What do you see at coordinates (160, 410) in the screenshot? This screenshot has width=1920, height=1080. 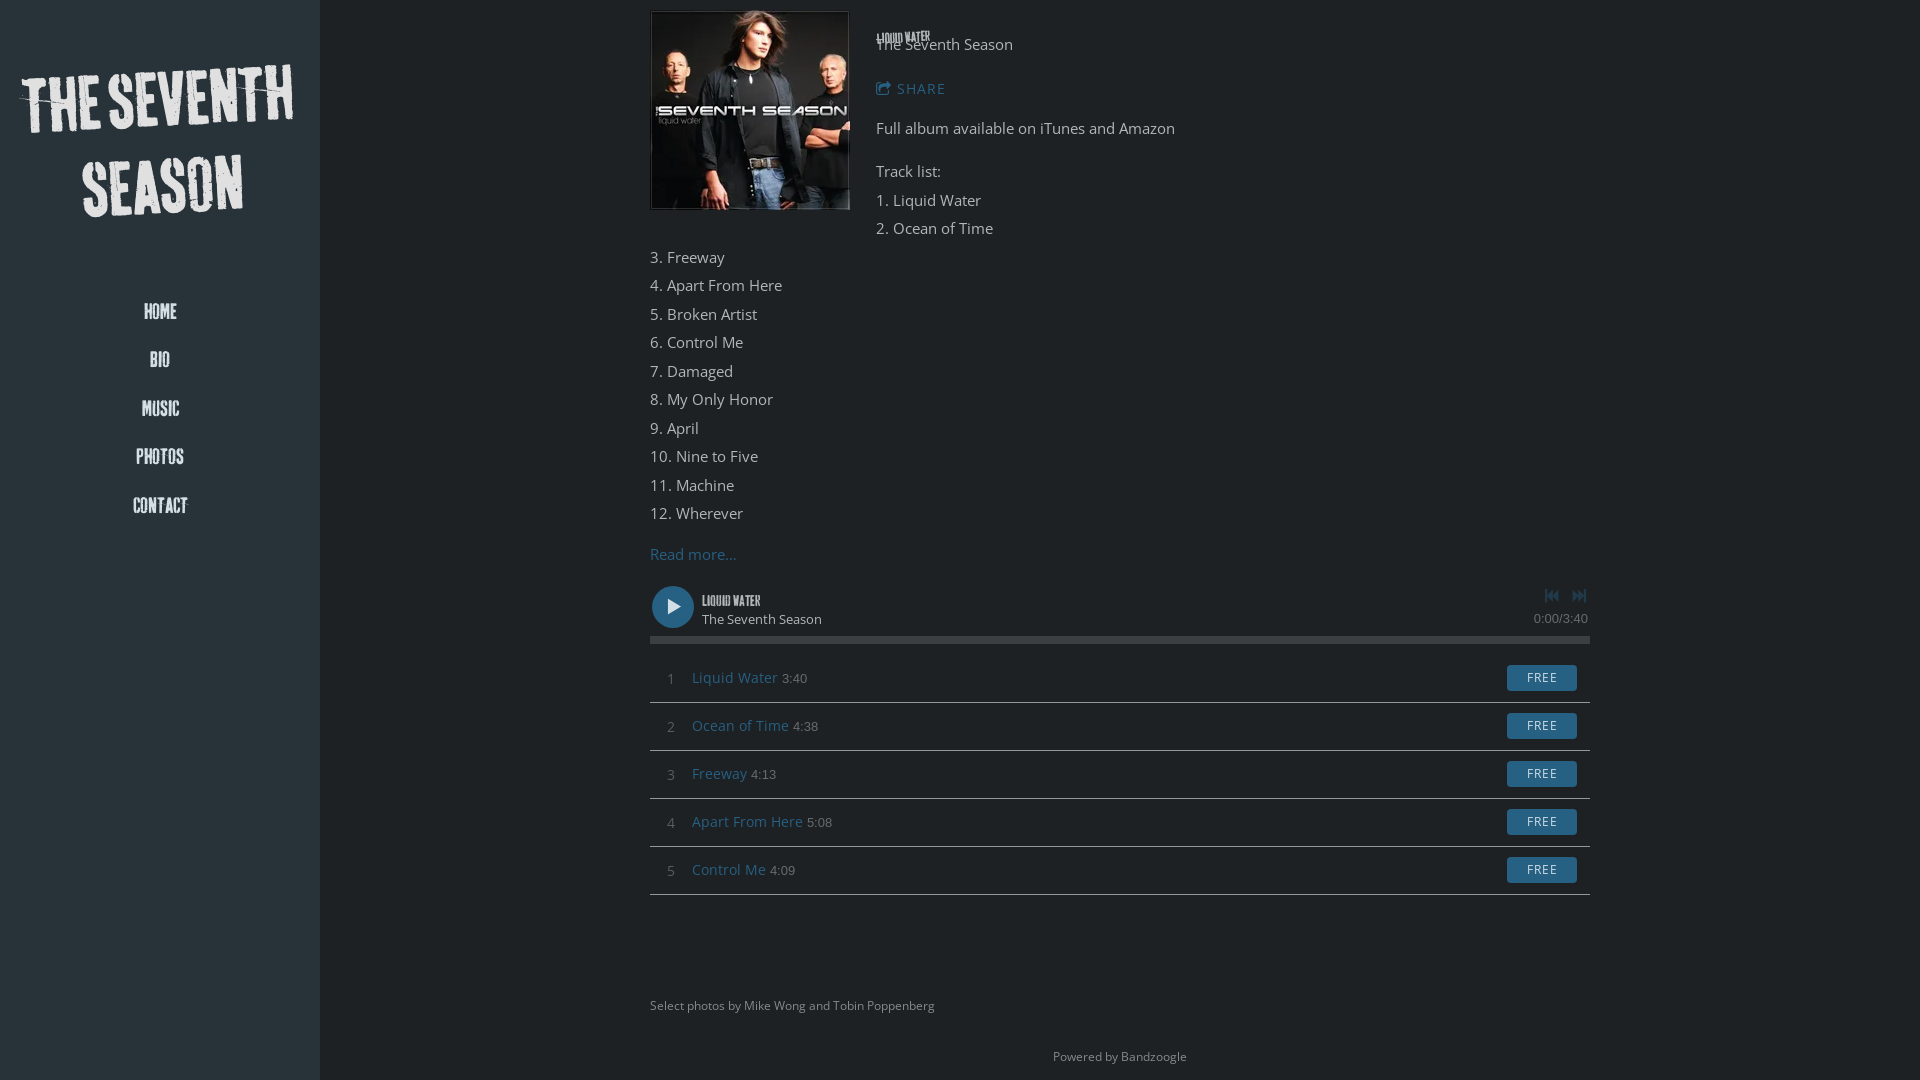 I see `MUSIC` at bounding box center [160, 410].